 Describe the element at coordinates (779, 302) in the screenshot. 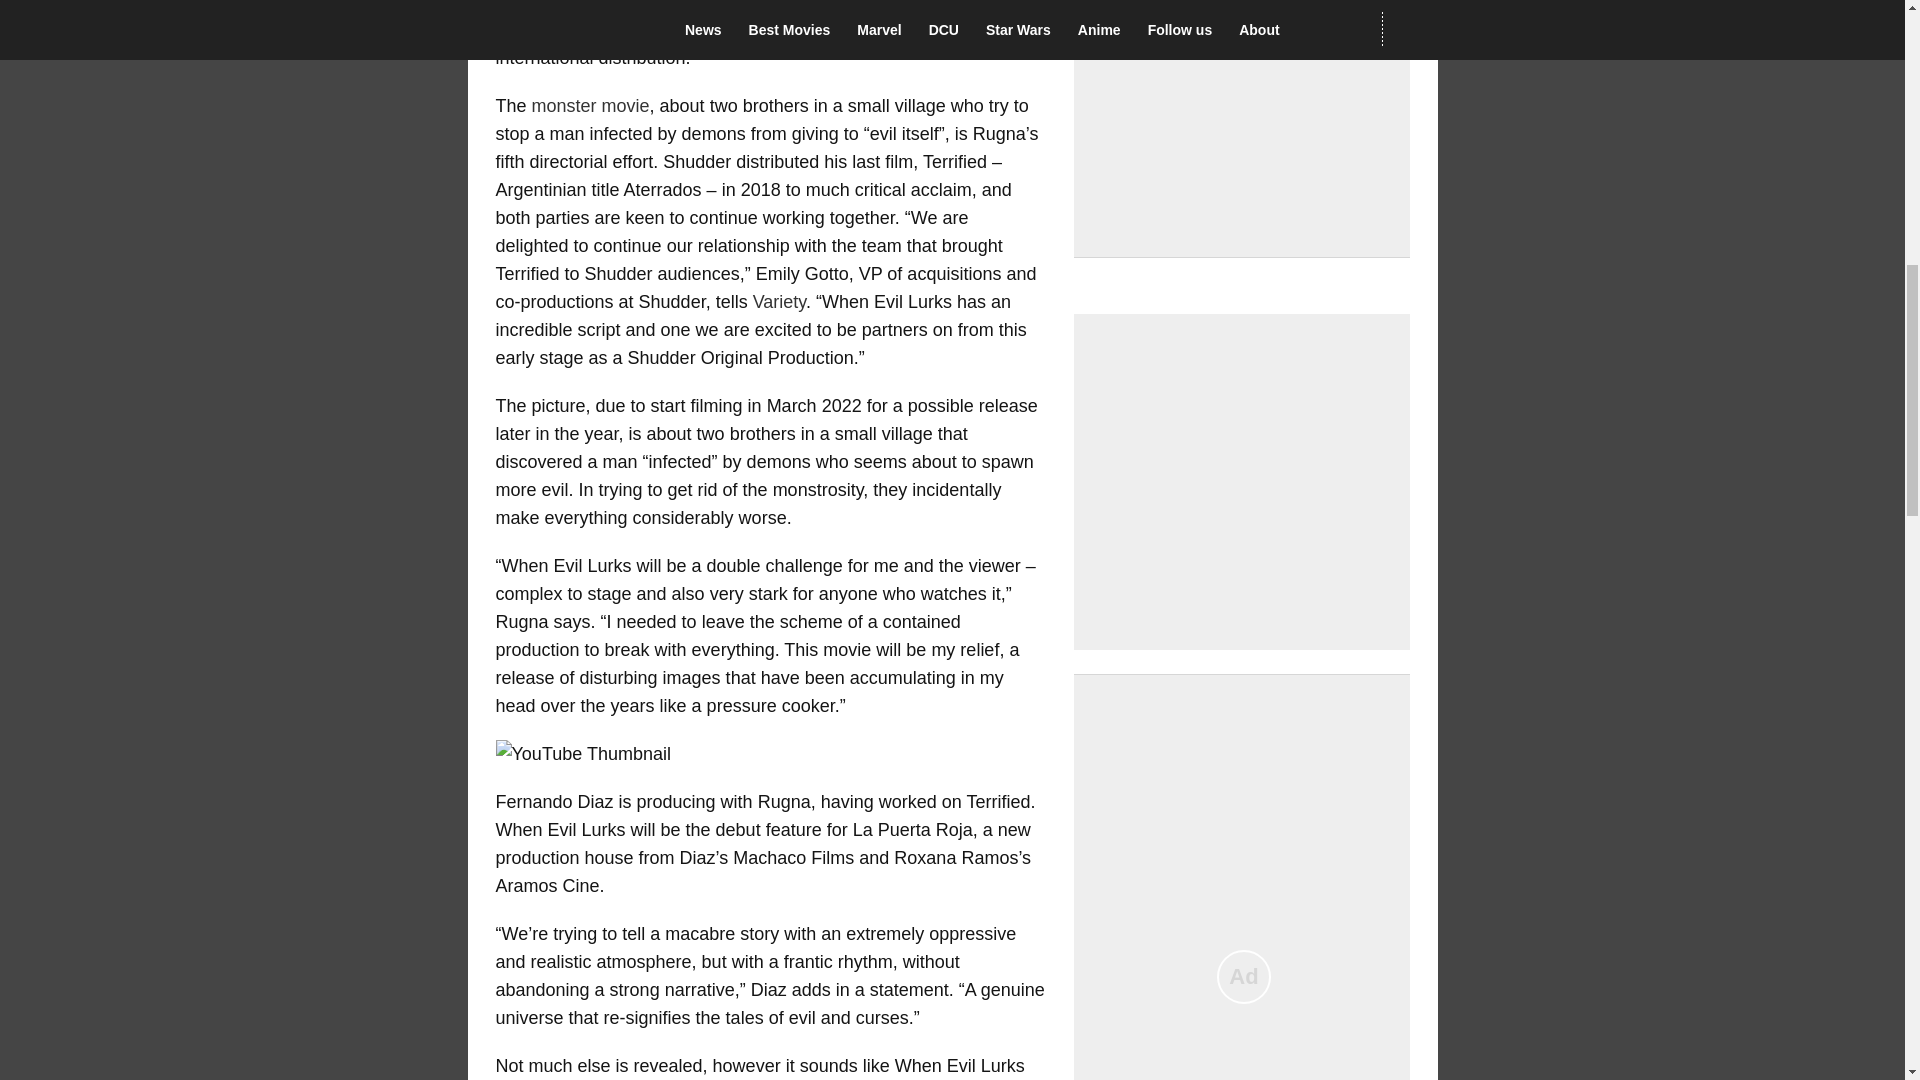

I see `Variety` at that location.